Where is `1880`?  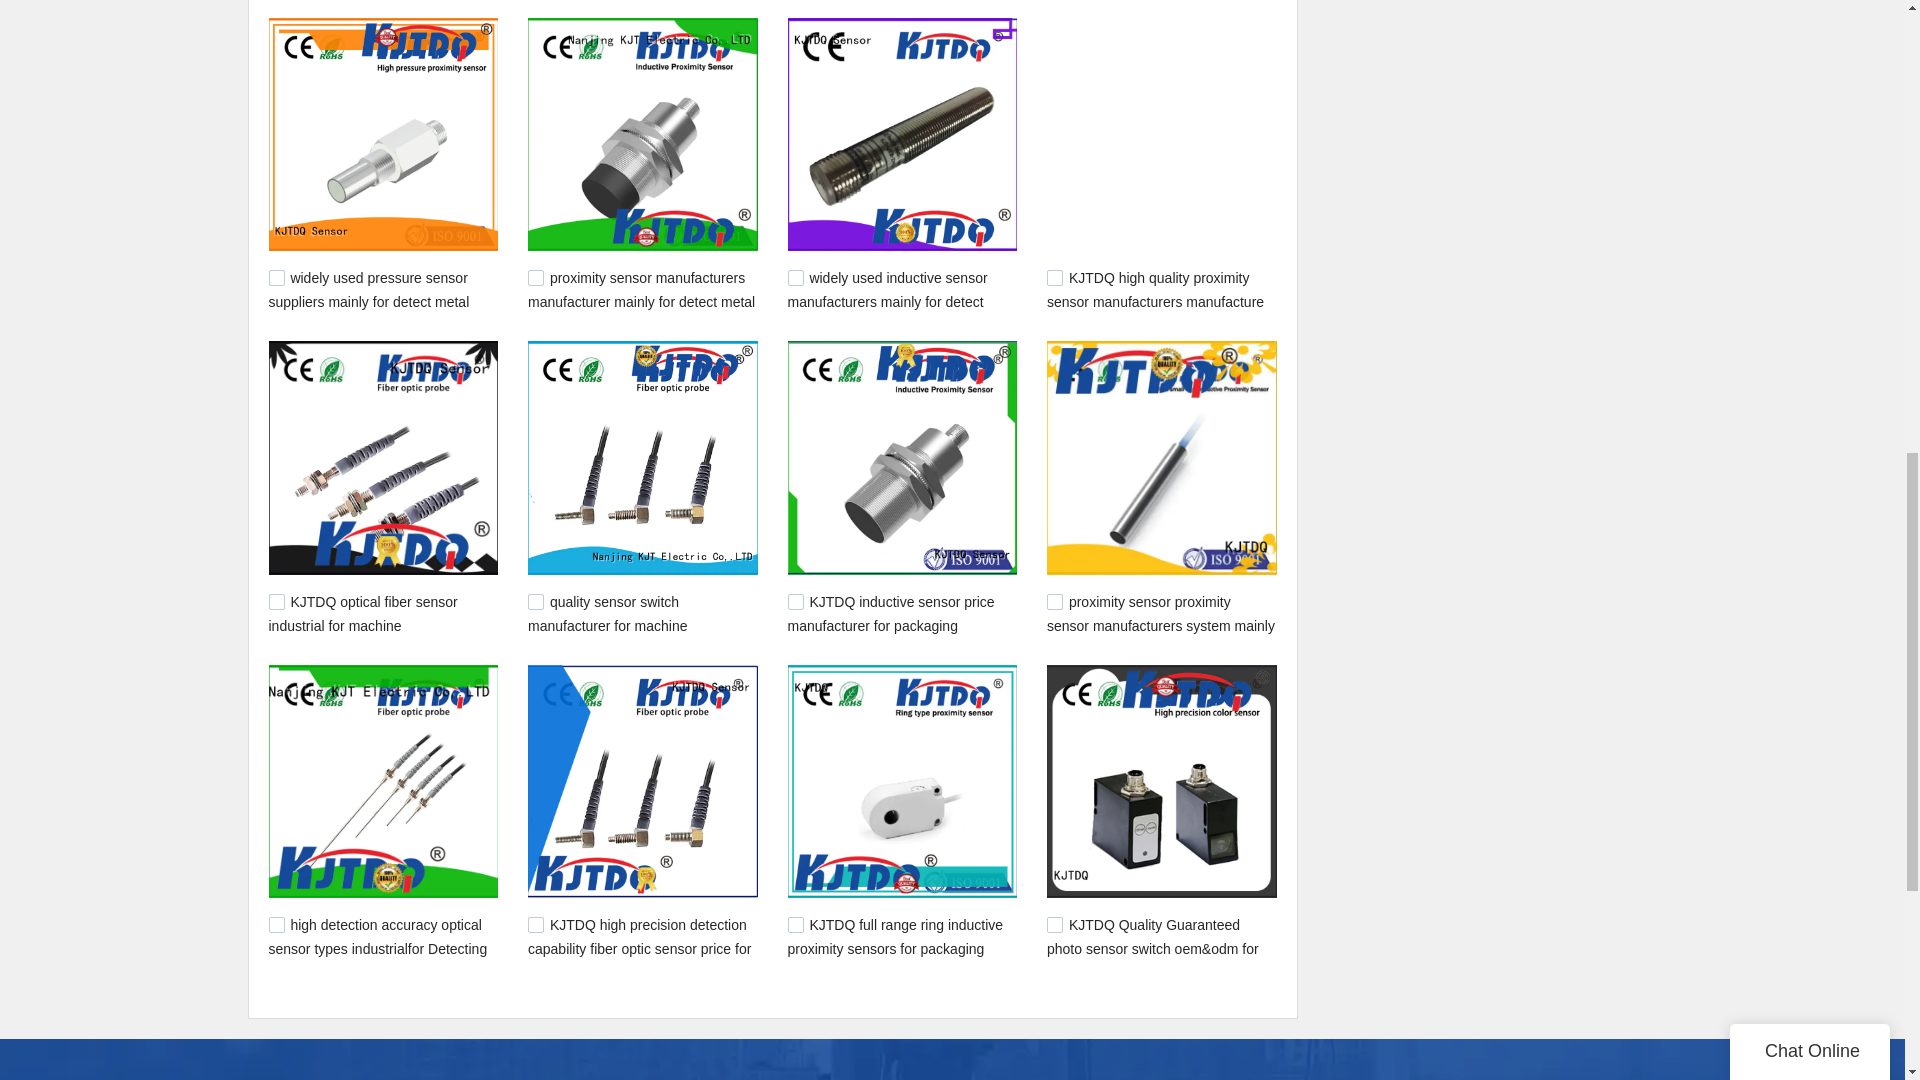 1880 is located at coordinates (1054, 278).